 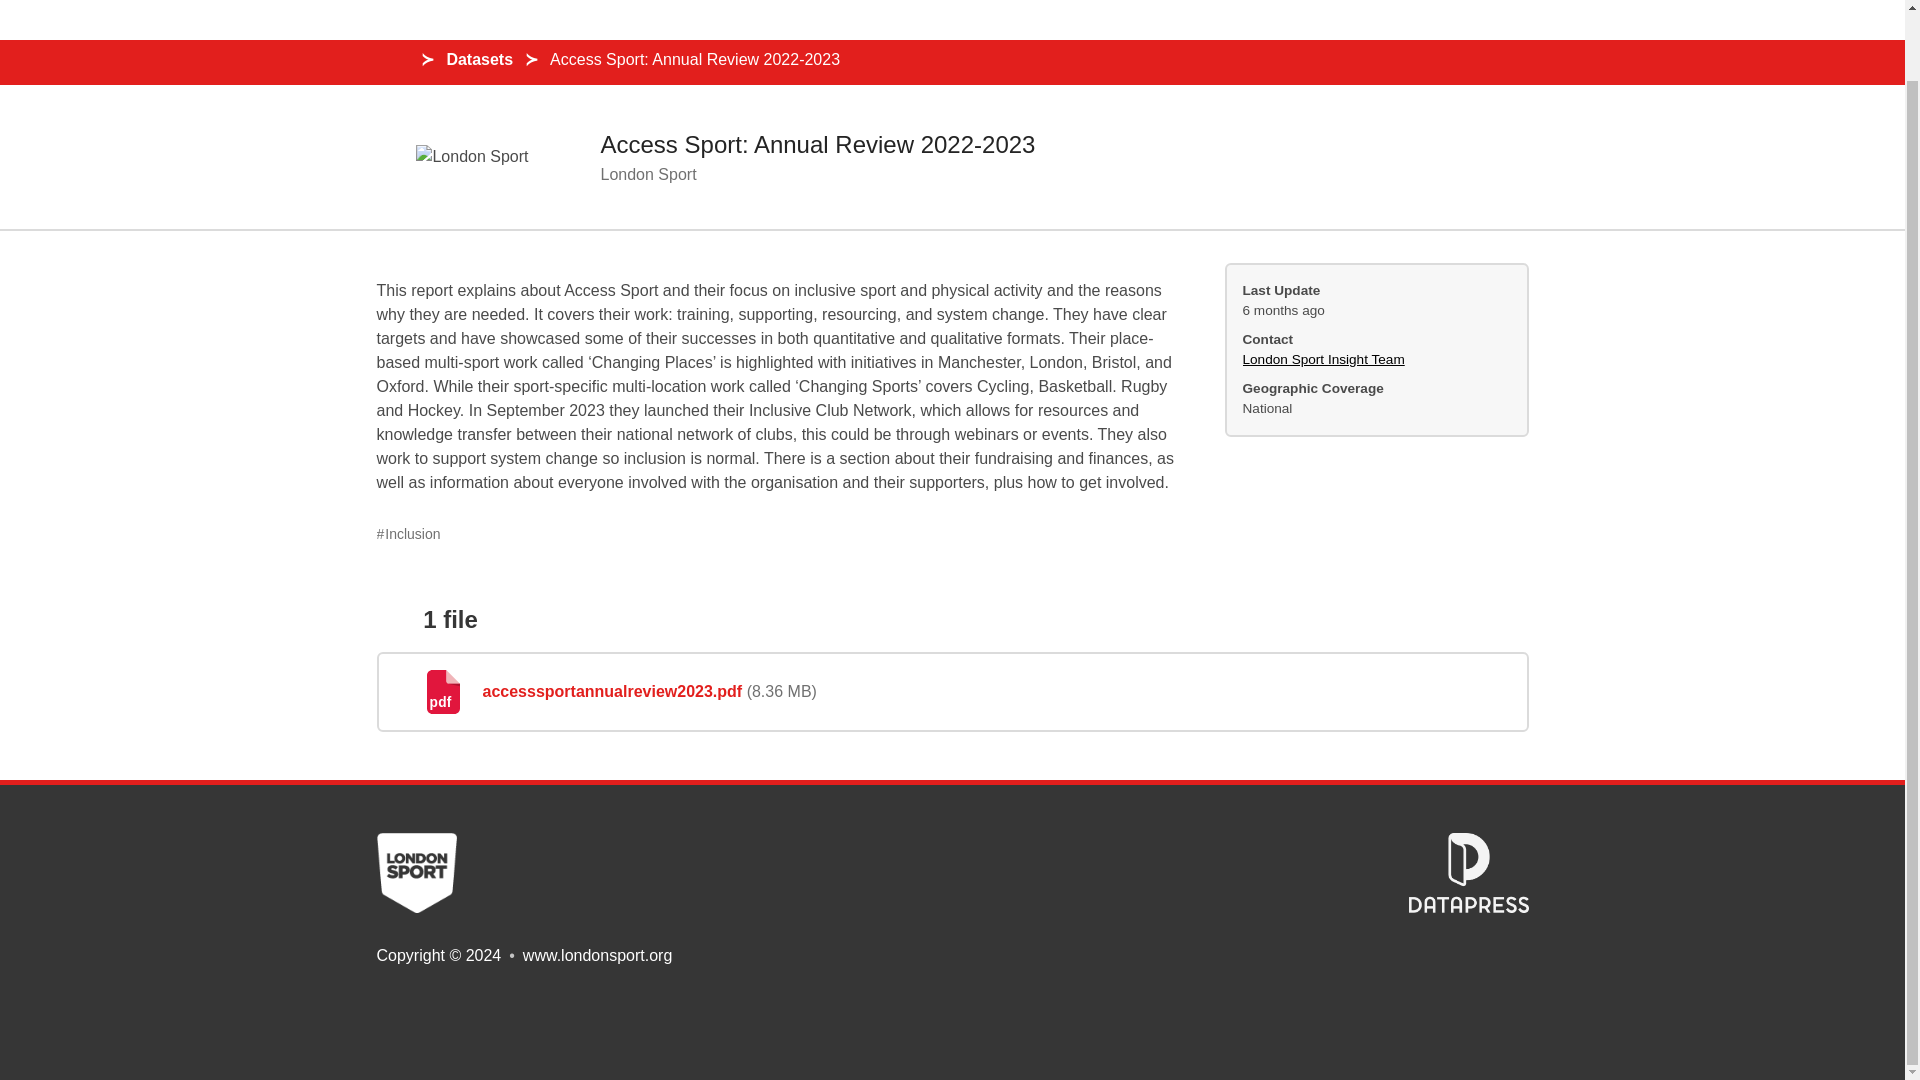 I want to click on Access Sport: Annual Review 2022-2023, so click(x=694, y=60).